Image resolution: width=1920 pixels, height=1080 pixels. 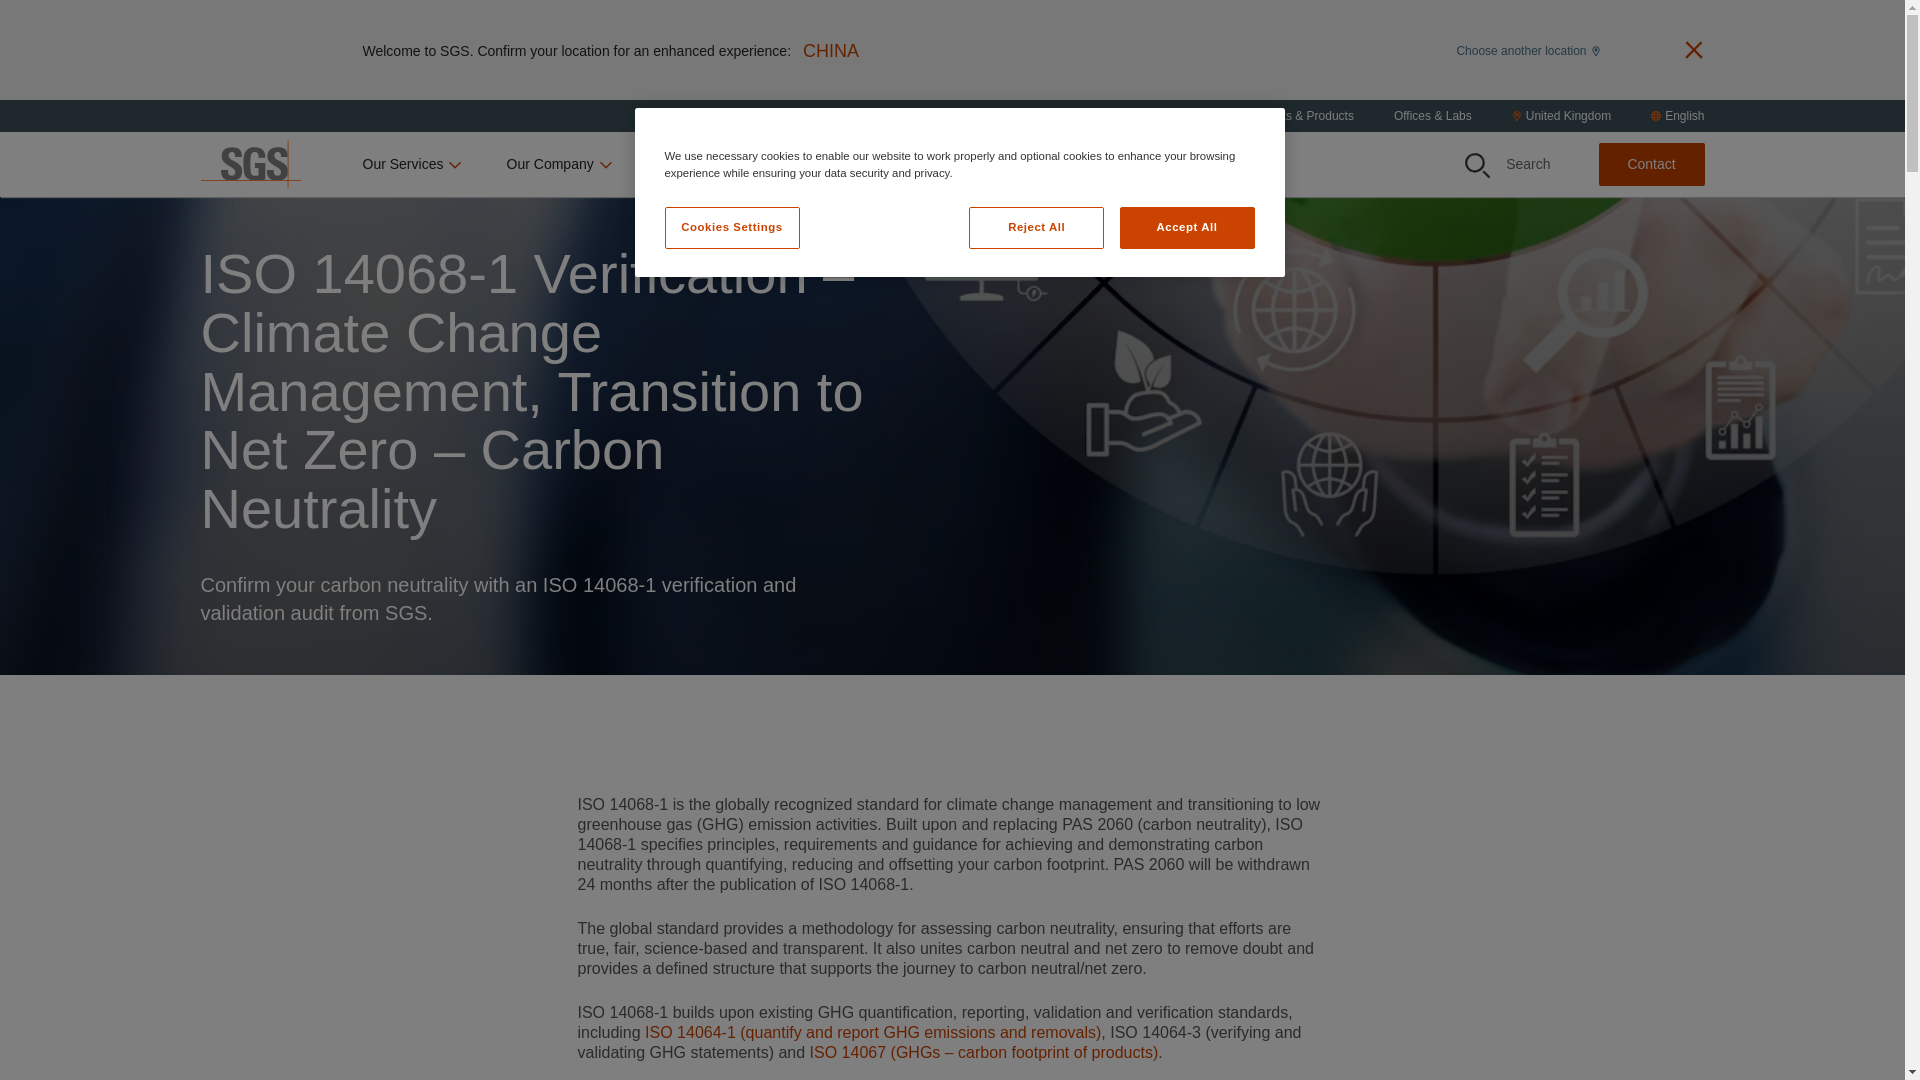 I want to click on CHINA, so click(x=830, y=50).